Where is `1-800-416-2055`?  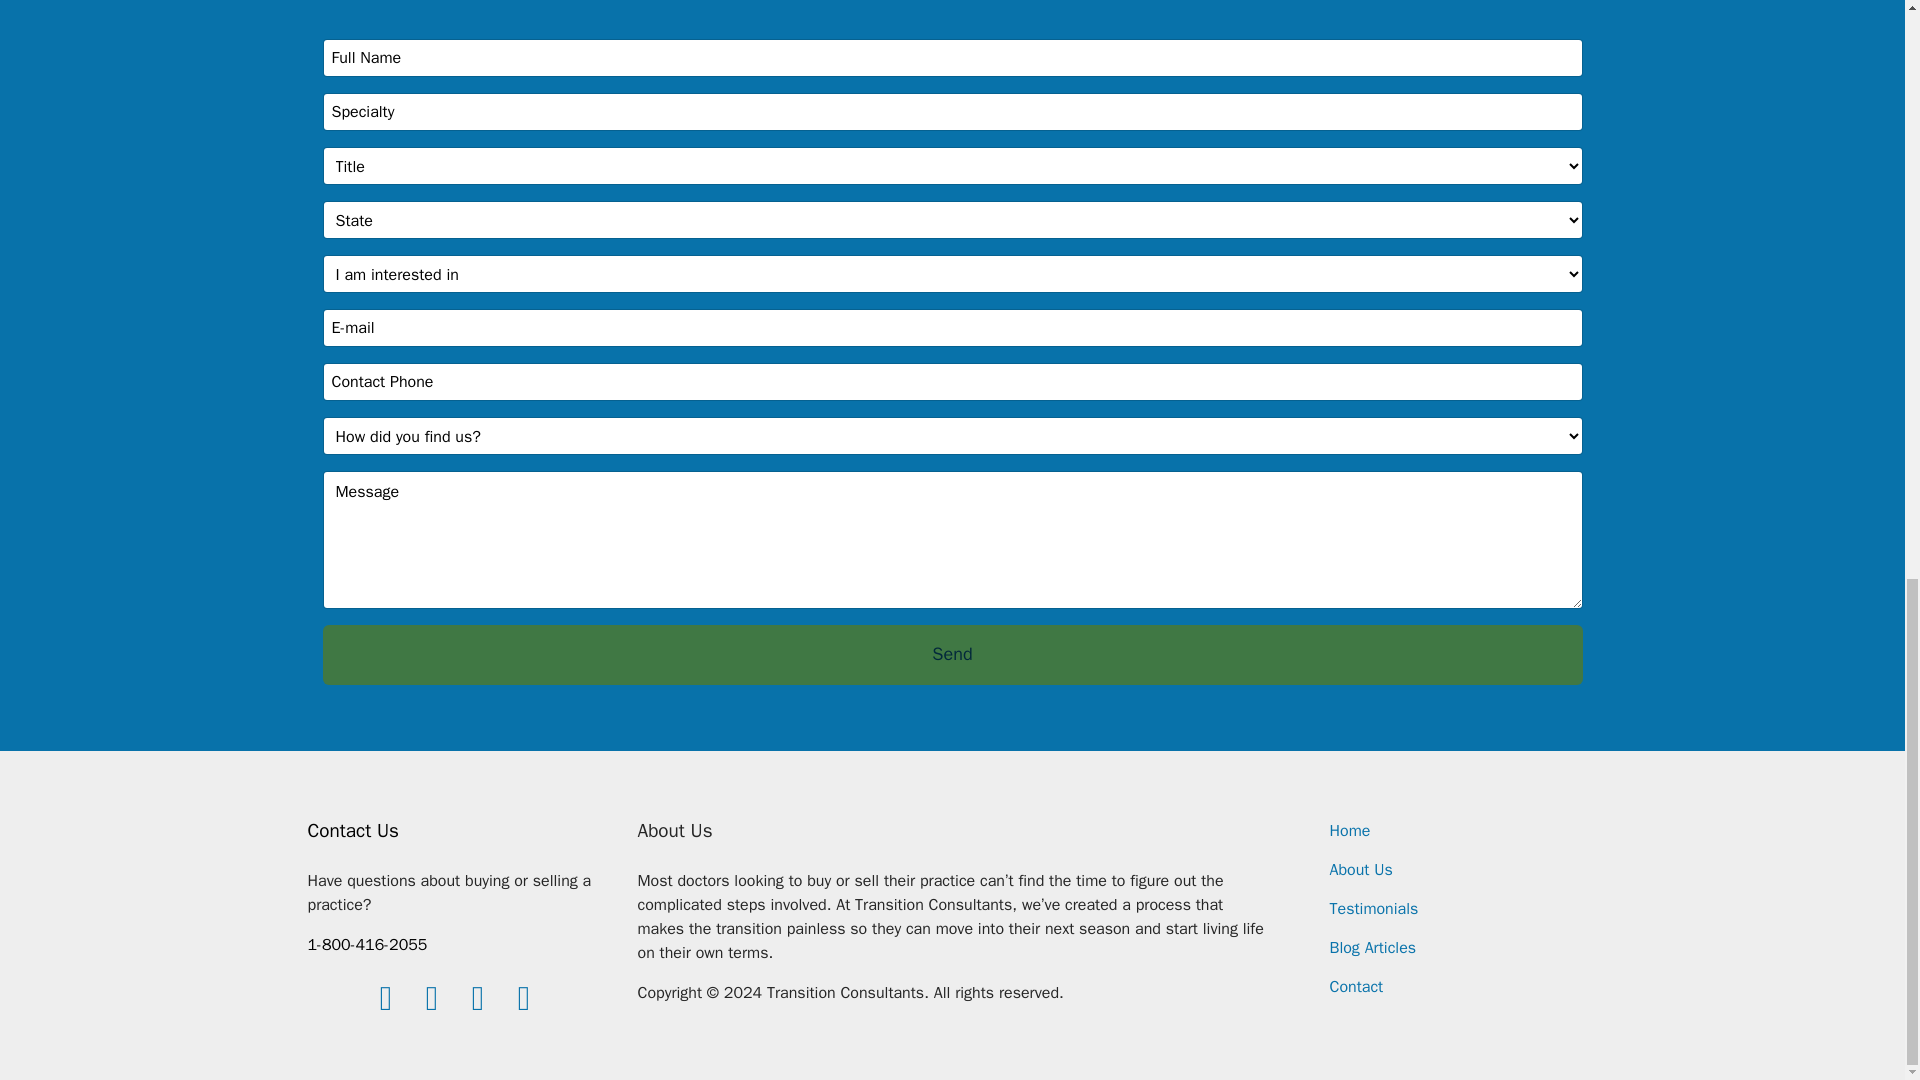 1-800-416-2055 is located at coordinates (368, 944).